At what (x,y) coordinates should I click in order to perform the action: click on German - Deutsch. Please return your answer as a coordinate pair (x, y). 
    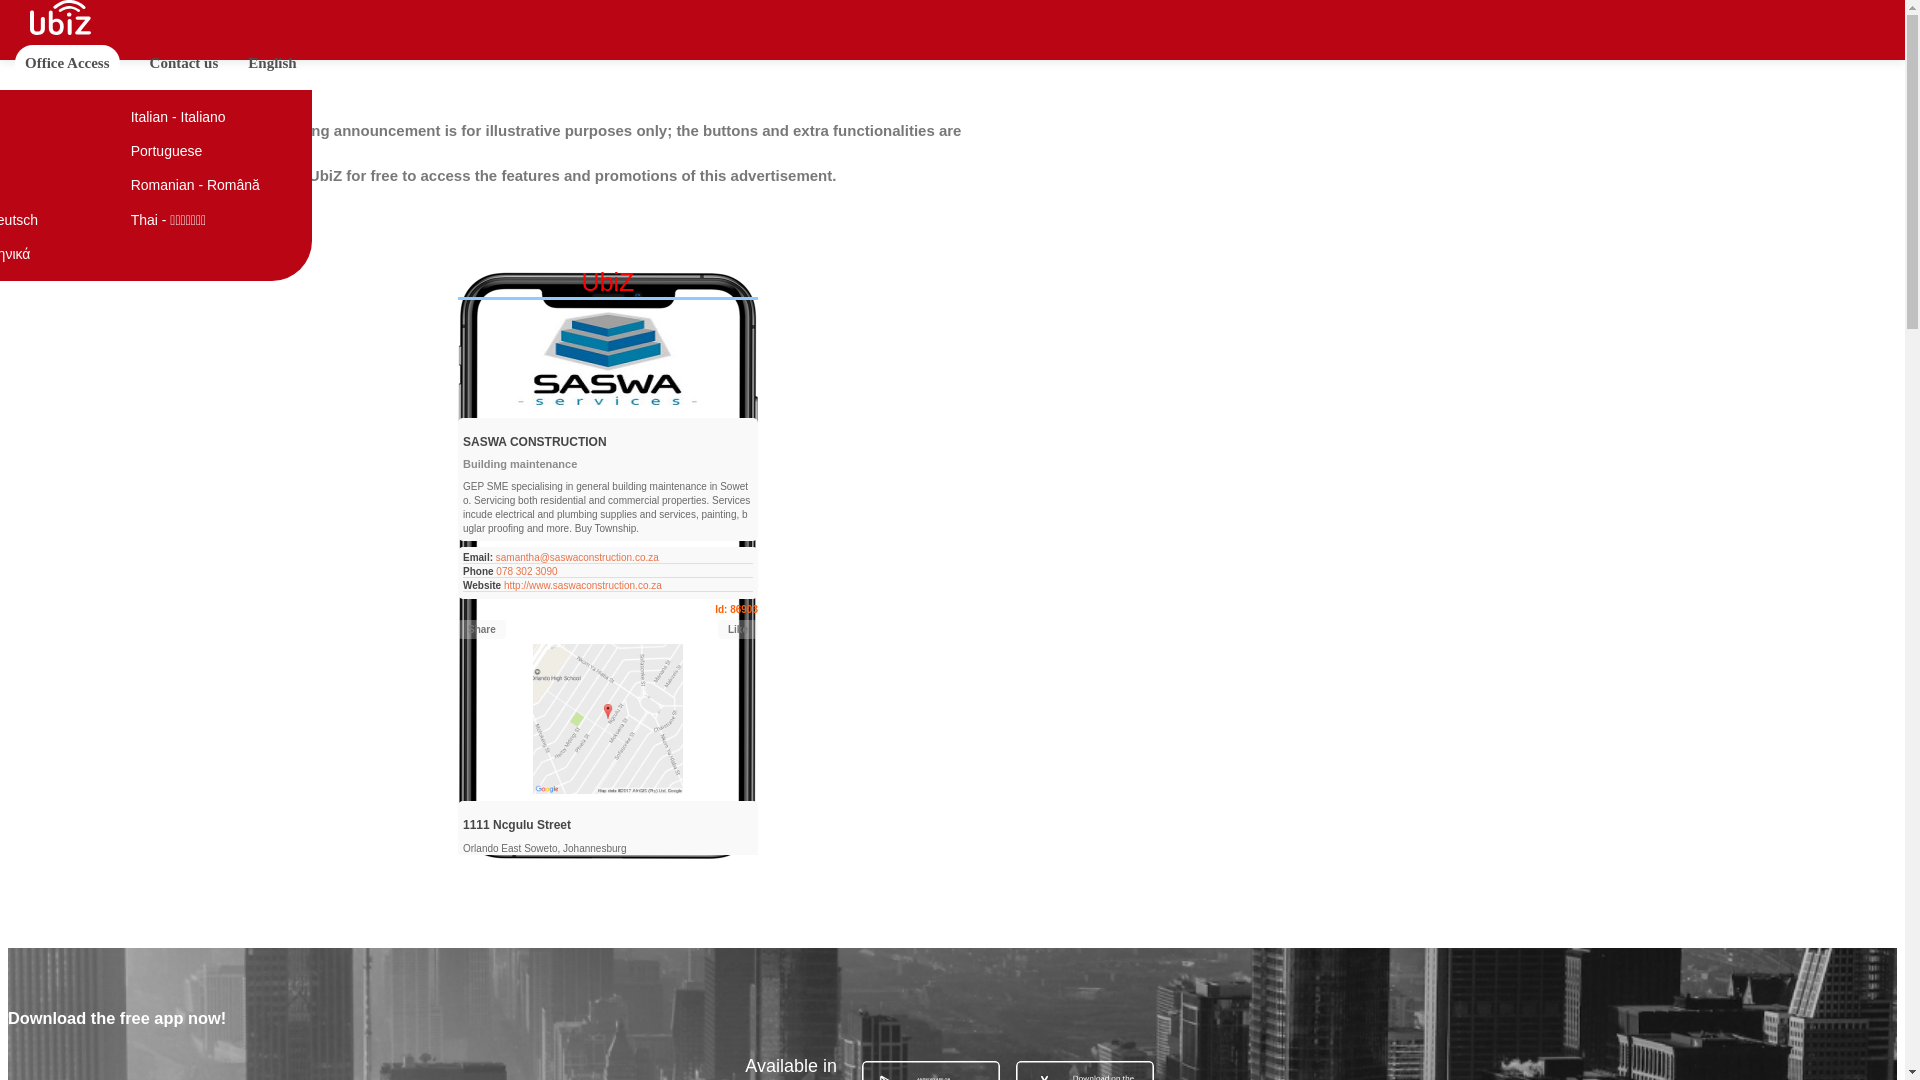
    Looking at the image, I should click on (52, 220).